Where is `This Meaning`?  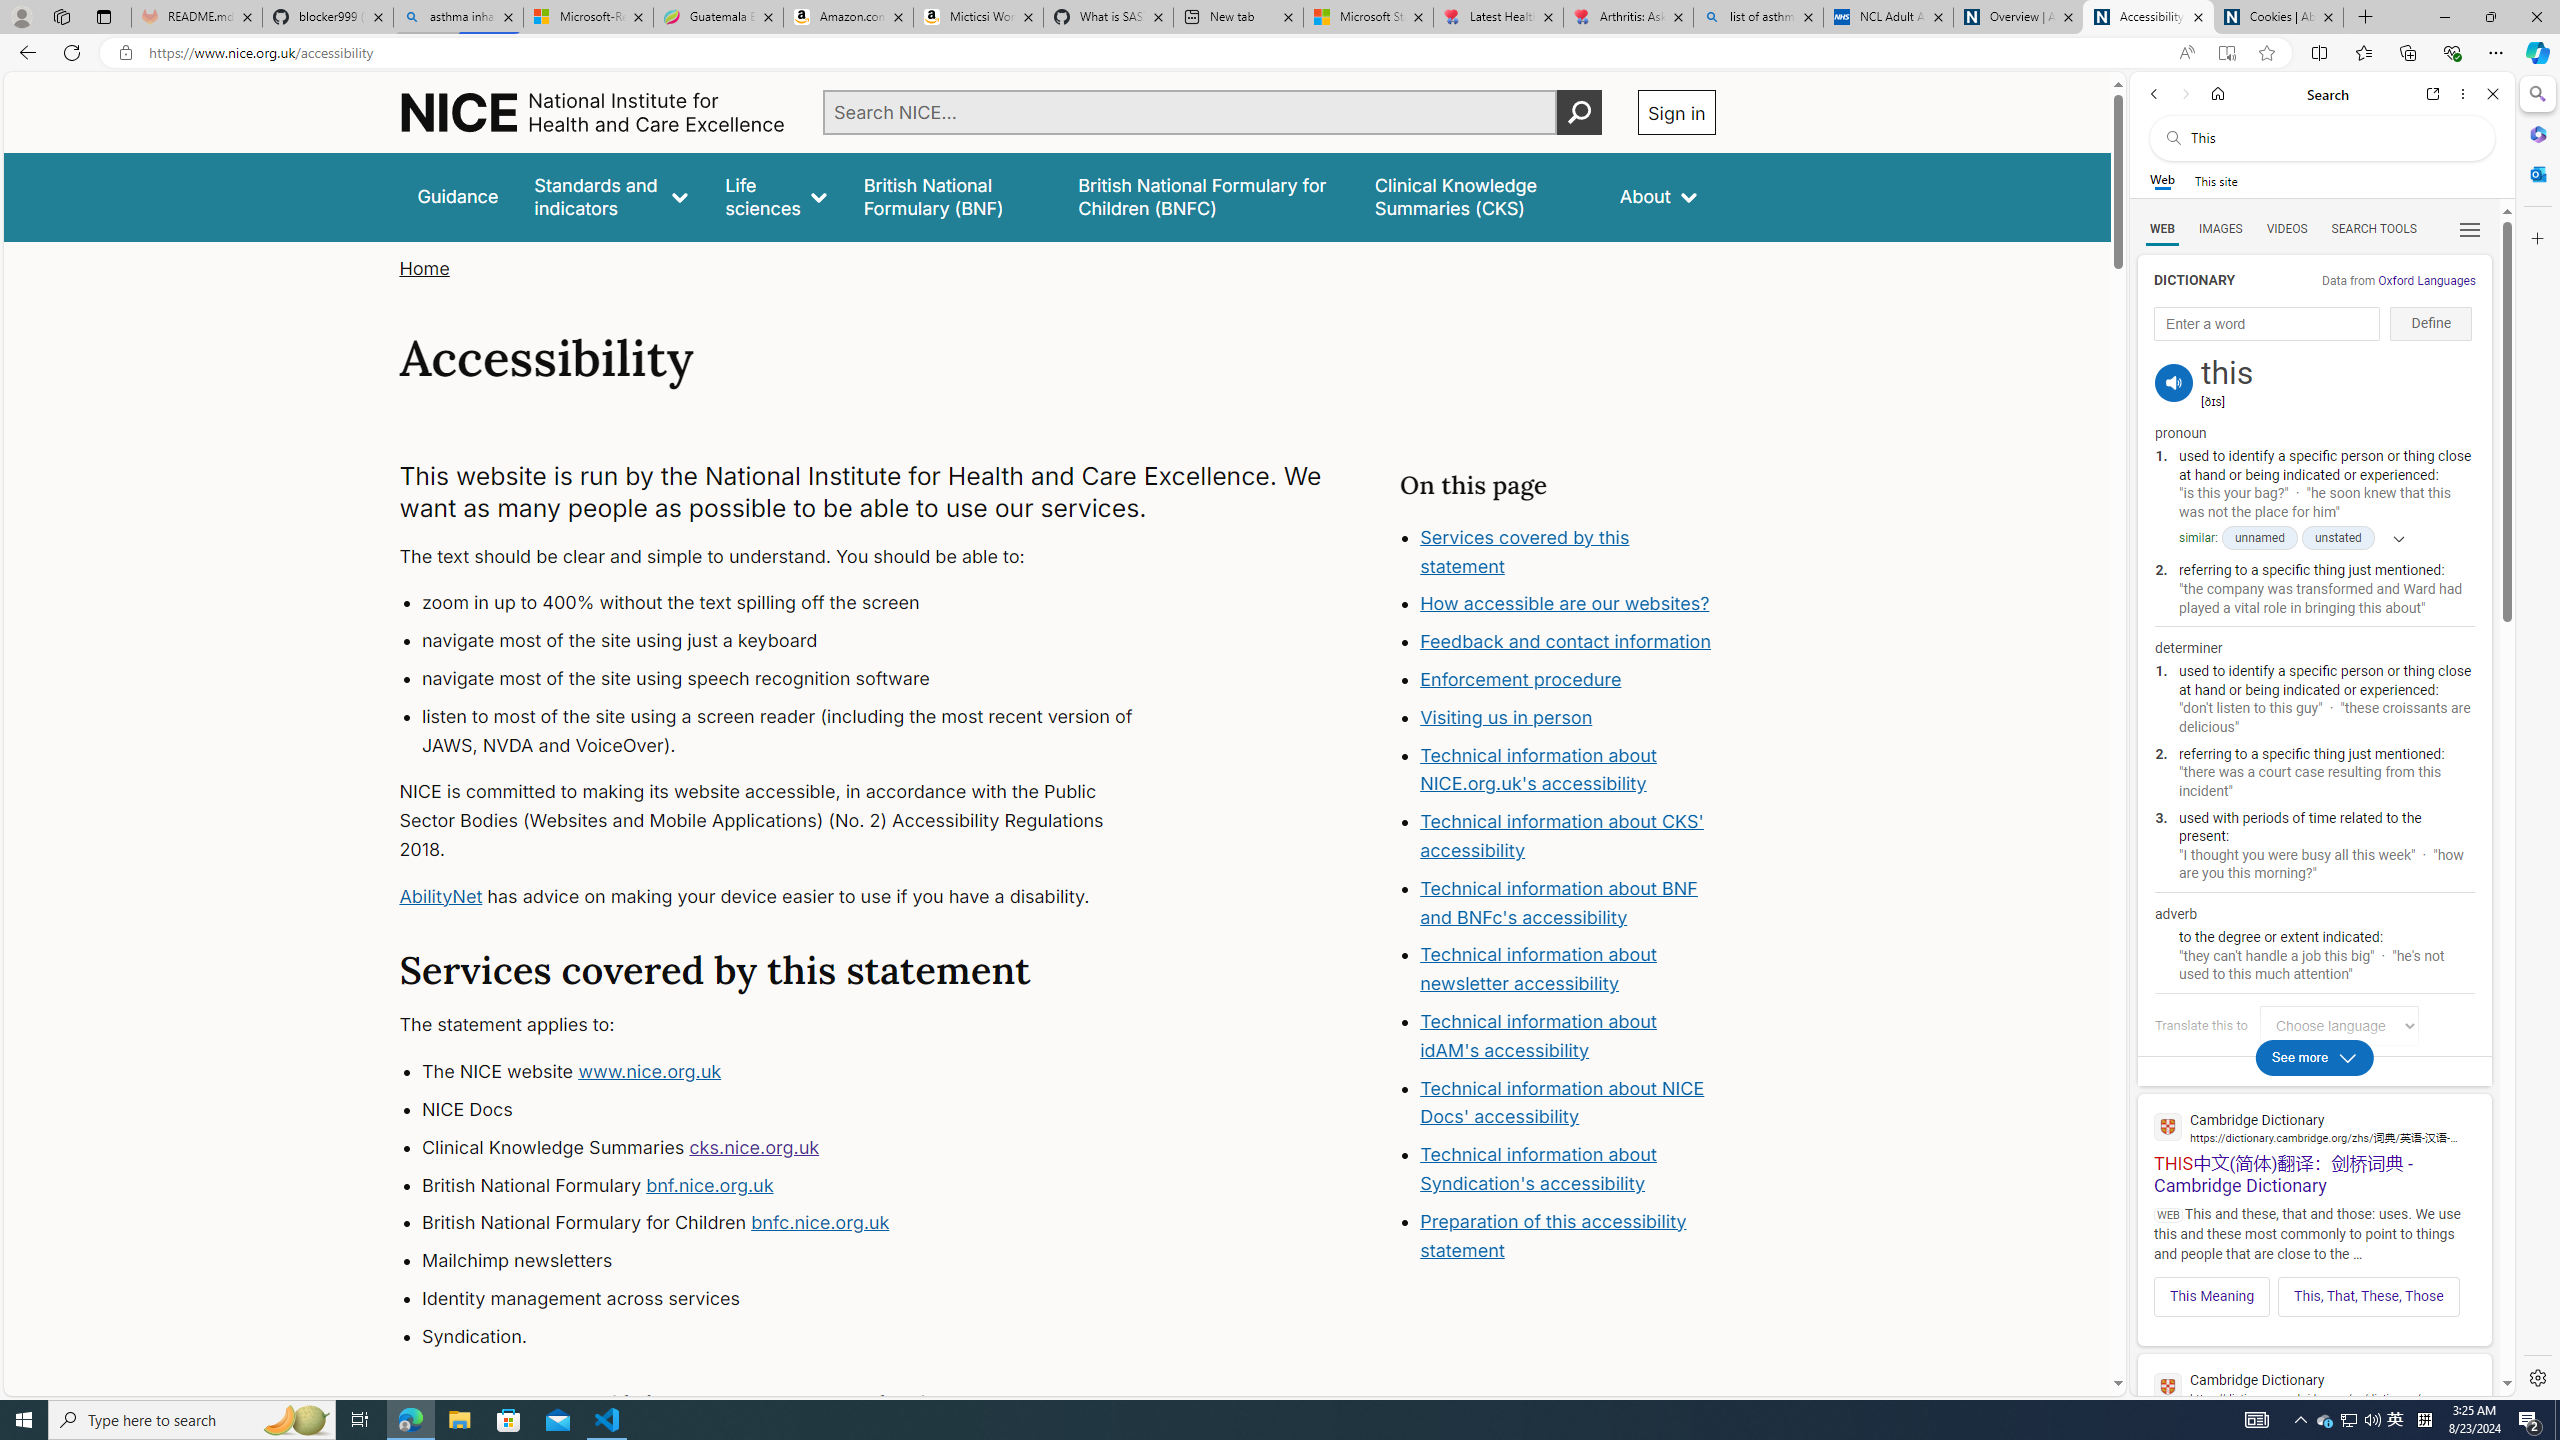 This Meaning is located at coordinates (2211, 1296).